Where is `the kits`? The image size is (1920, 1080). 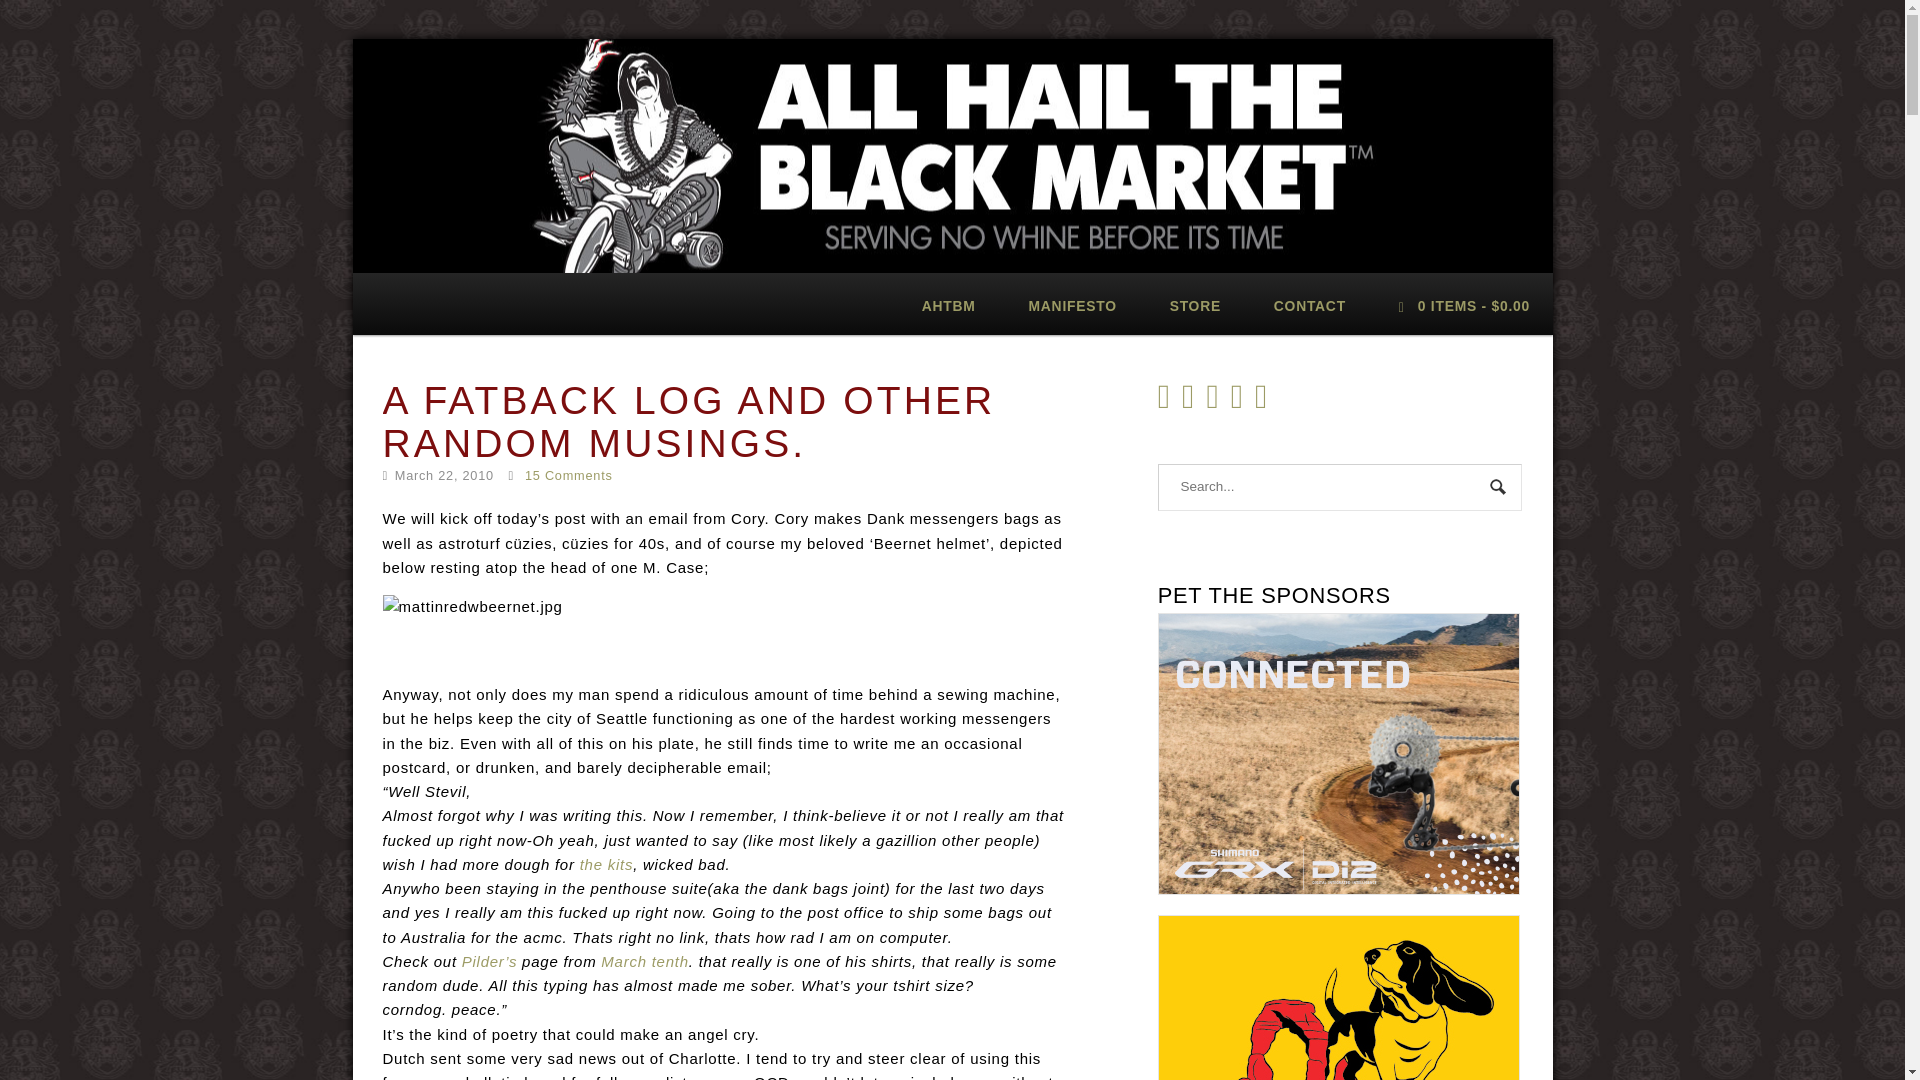 the kits is located at coordinates (606, 864).